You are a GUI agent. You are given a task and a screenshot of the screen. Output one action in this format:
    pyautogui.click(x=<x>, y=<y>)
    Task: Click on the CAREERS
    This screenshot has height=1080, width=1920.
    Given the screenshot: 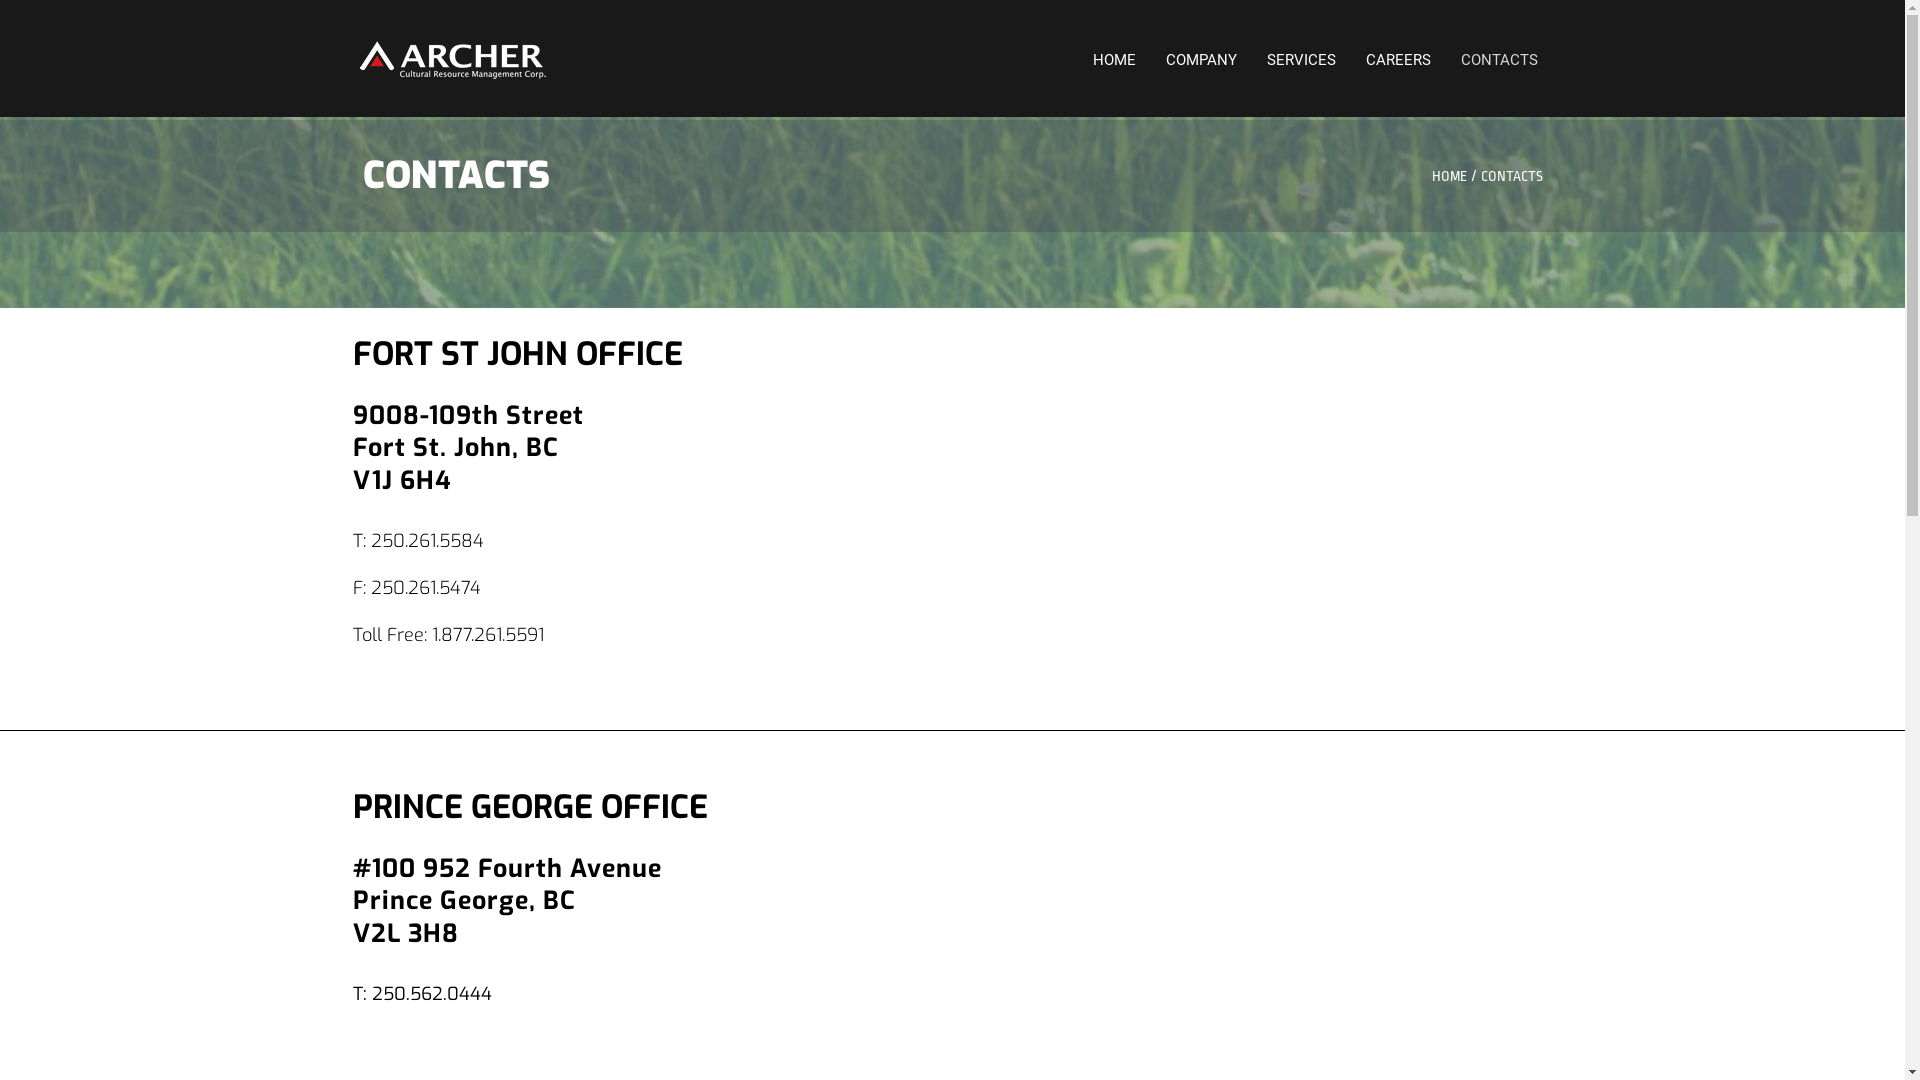 What is the action you would take?
    pyautogui.click(x=1398, y=60)
    